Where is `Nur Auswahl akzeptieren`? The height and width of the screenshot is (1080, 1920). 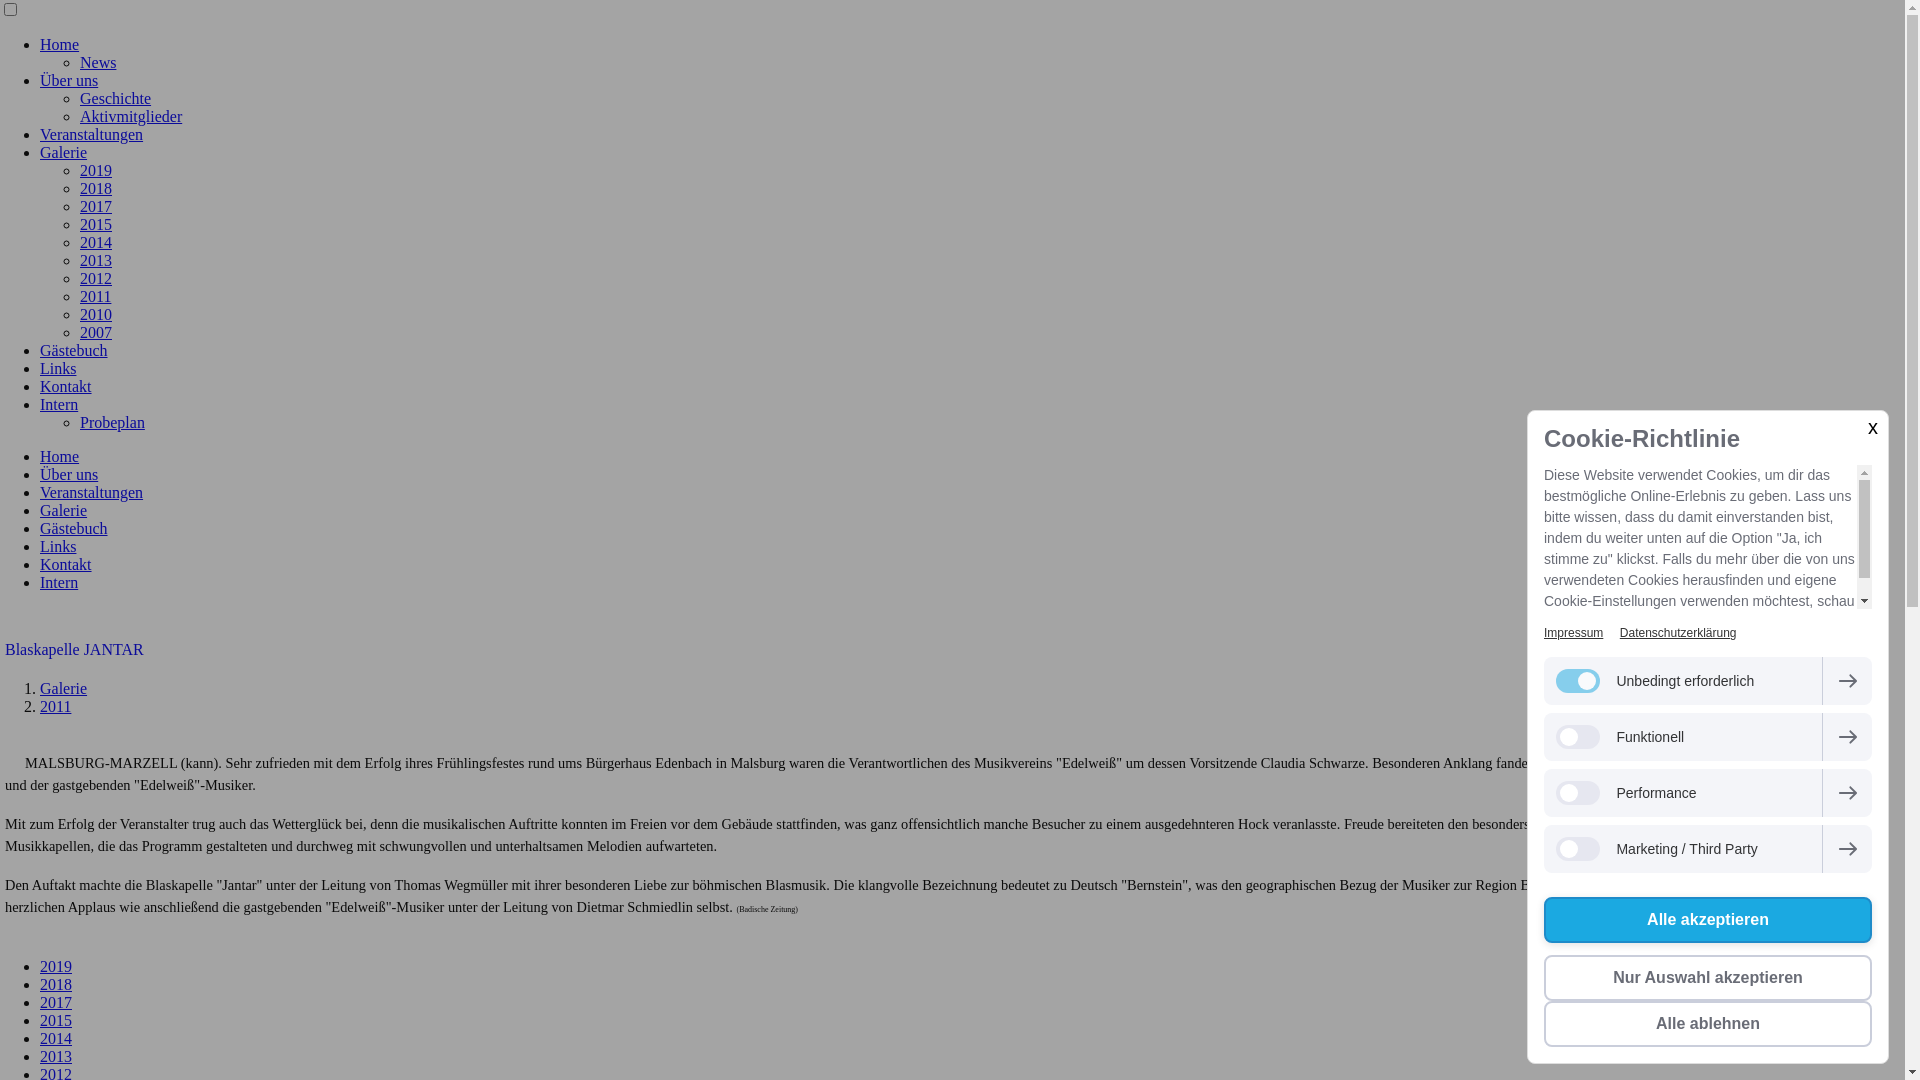
Nur Auswahl akzeptieren is located at coordinates (1708, 978).